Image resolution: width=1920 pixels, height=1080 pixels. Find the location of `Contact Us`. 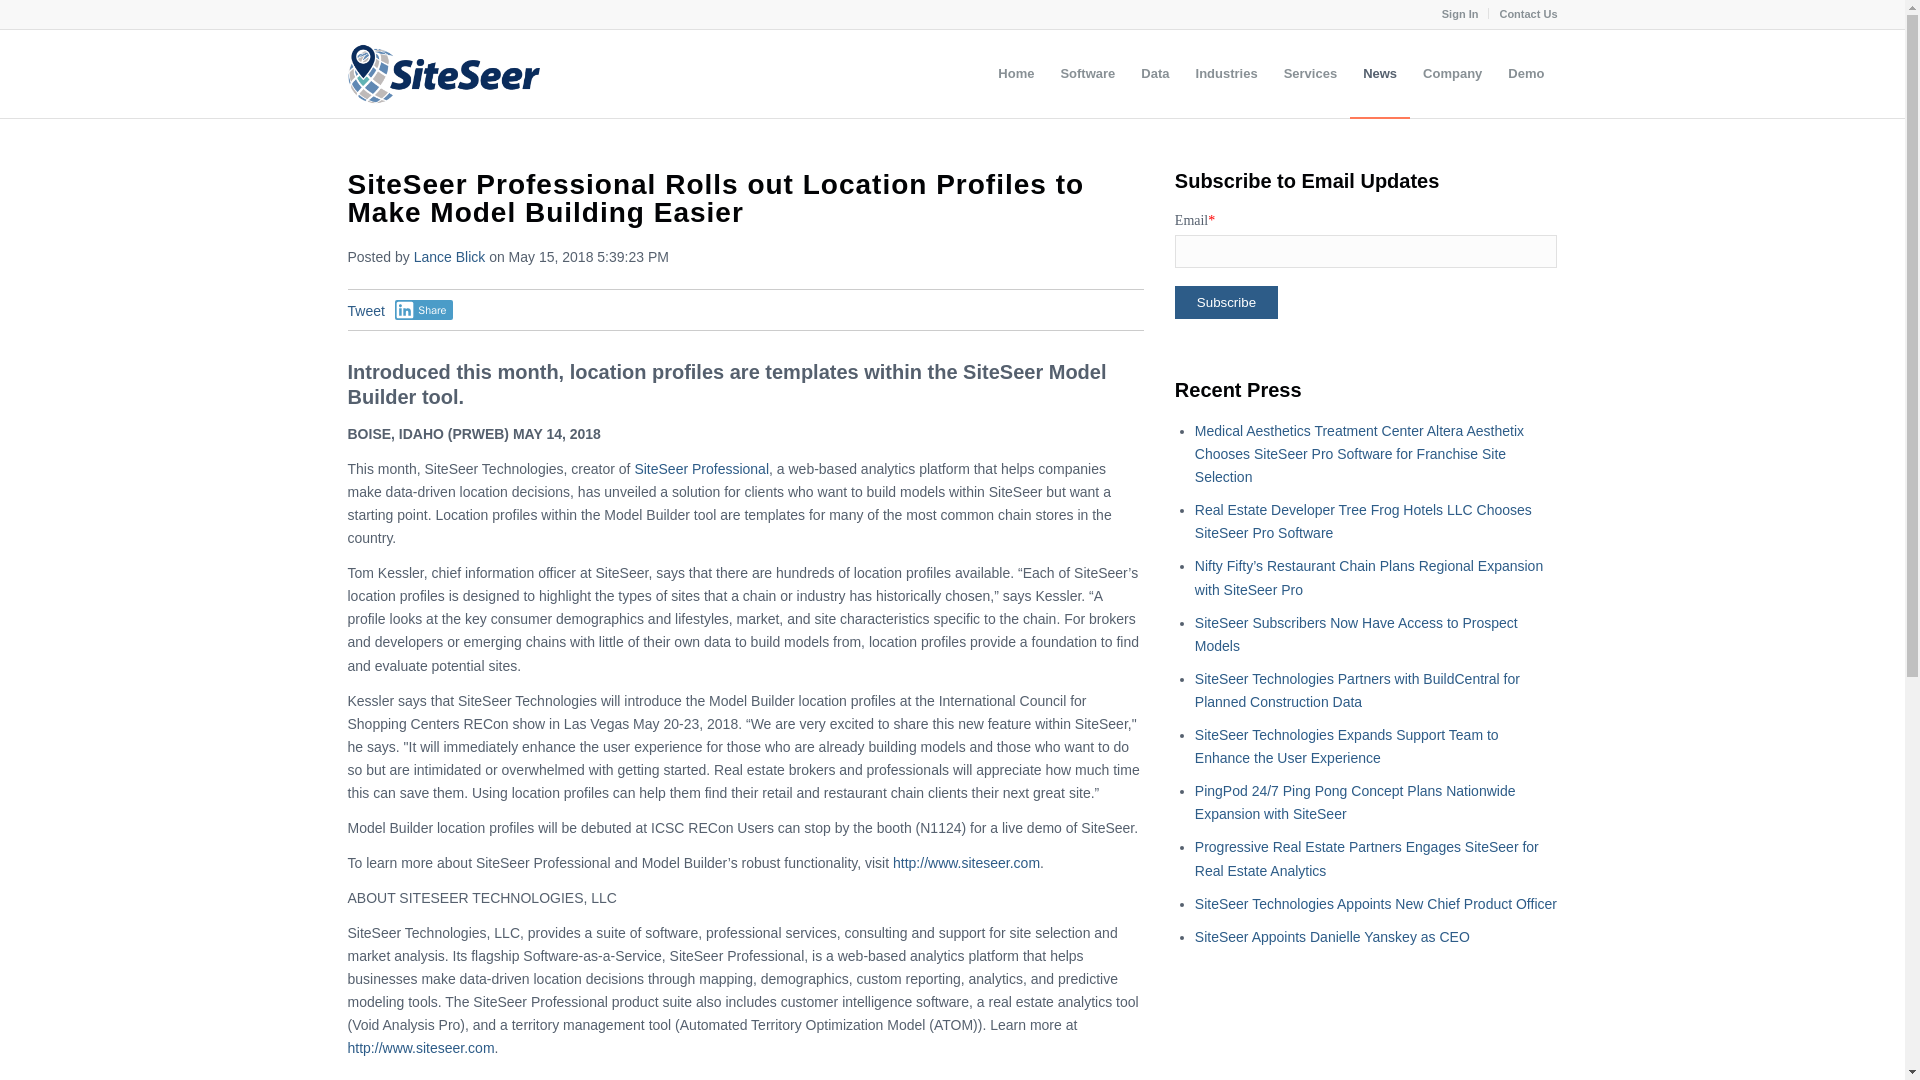

Contact Us is located at coordinates (1528, 14).